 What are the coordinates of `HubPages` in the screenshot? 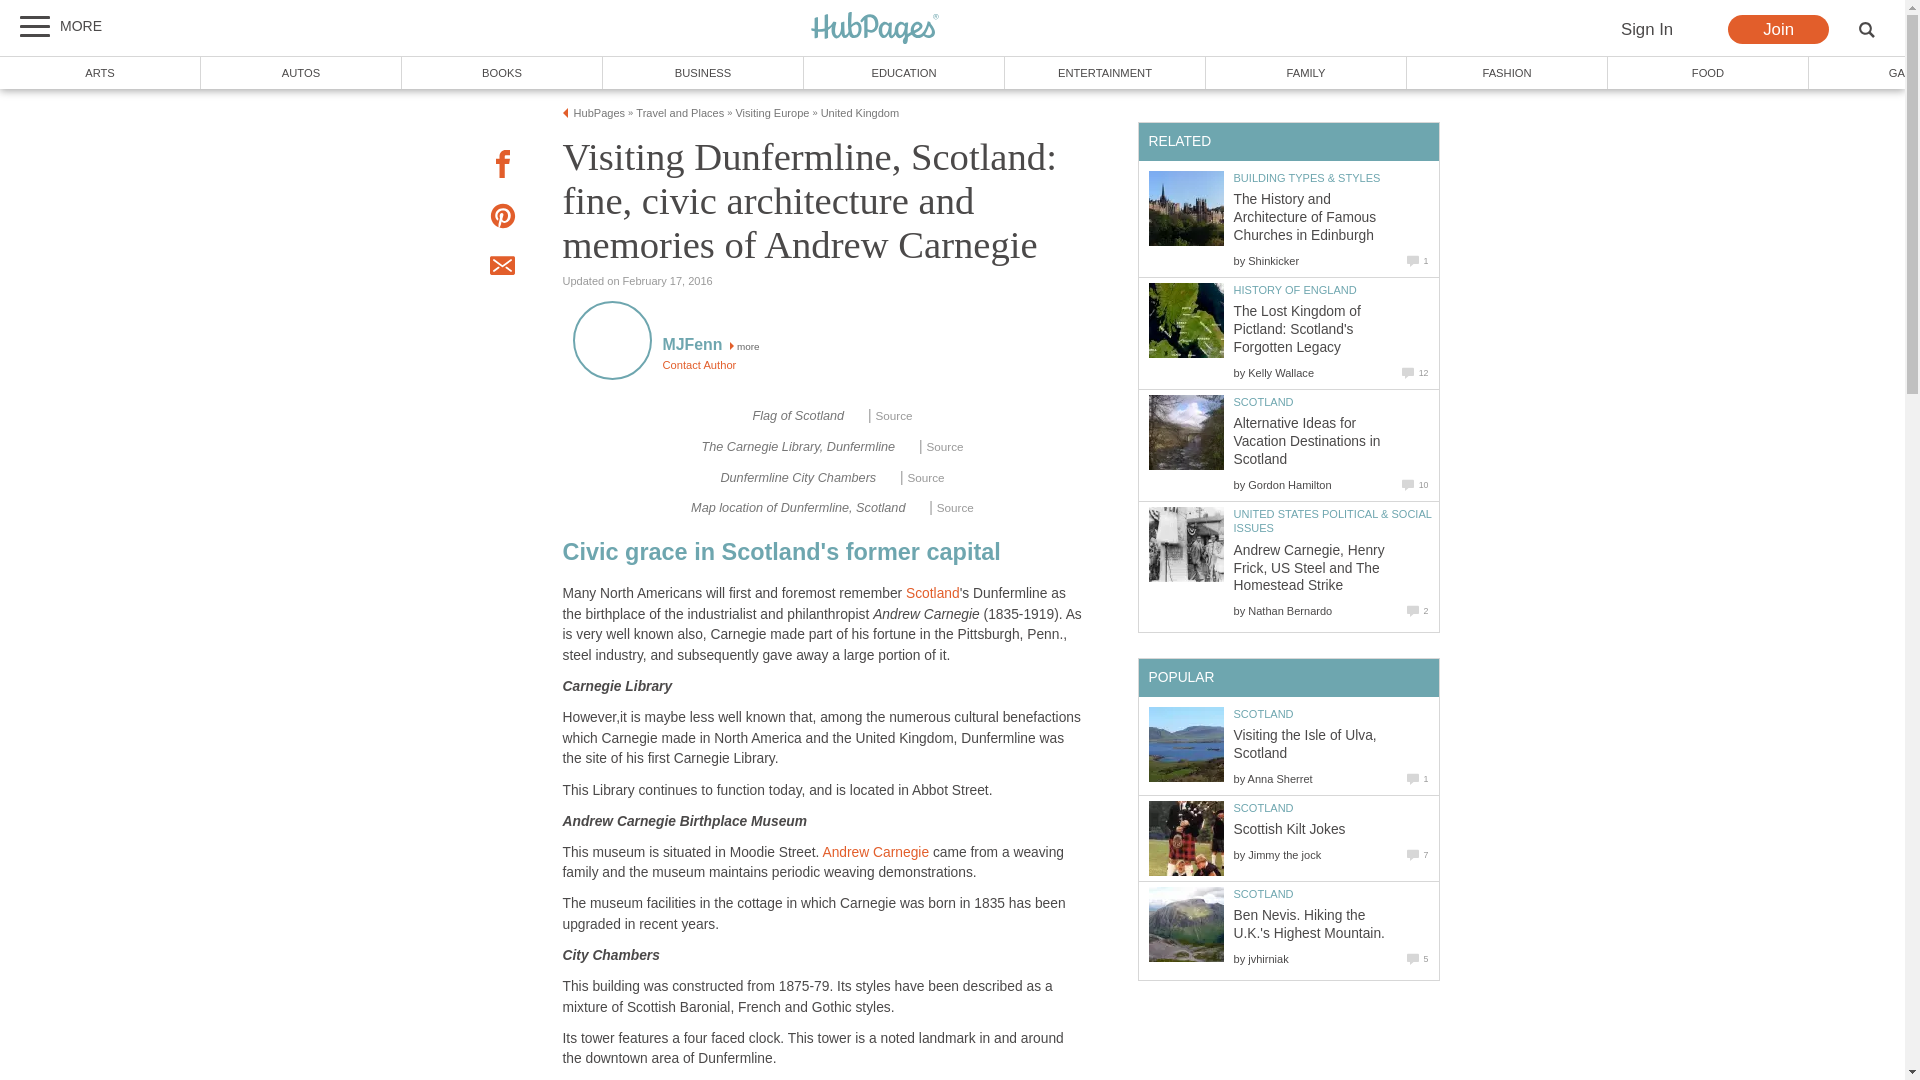 It's located at (600, 112).